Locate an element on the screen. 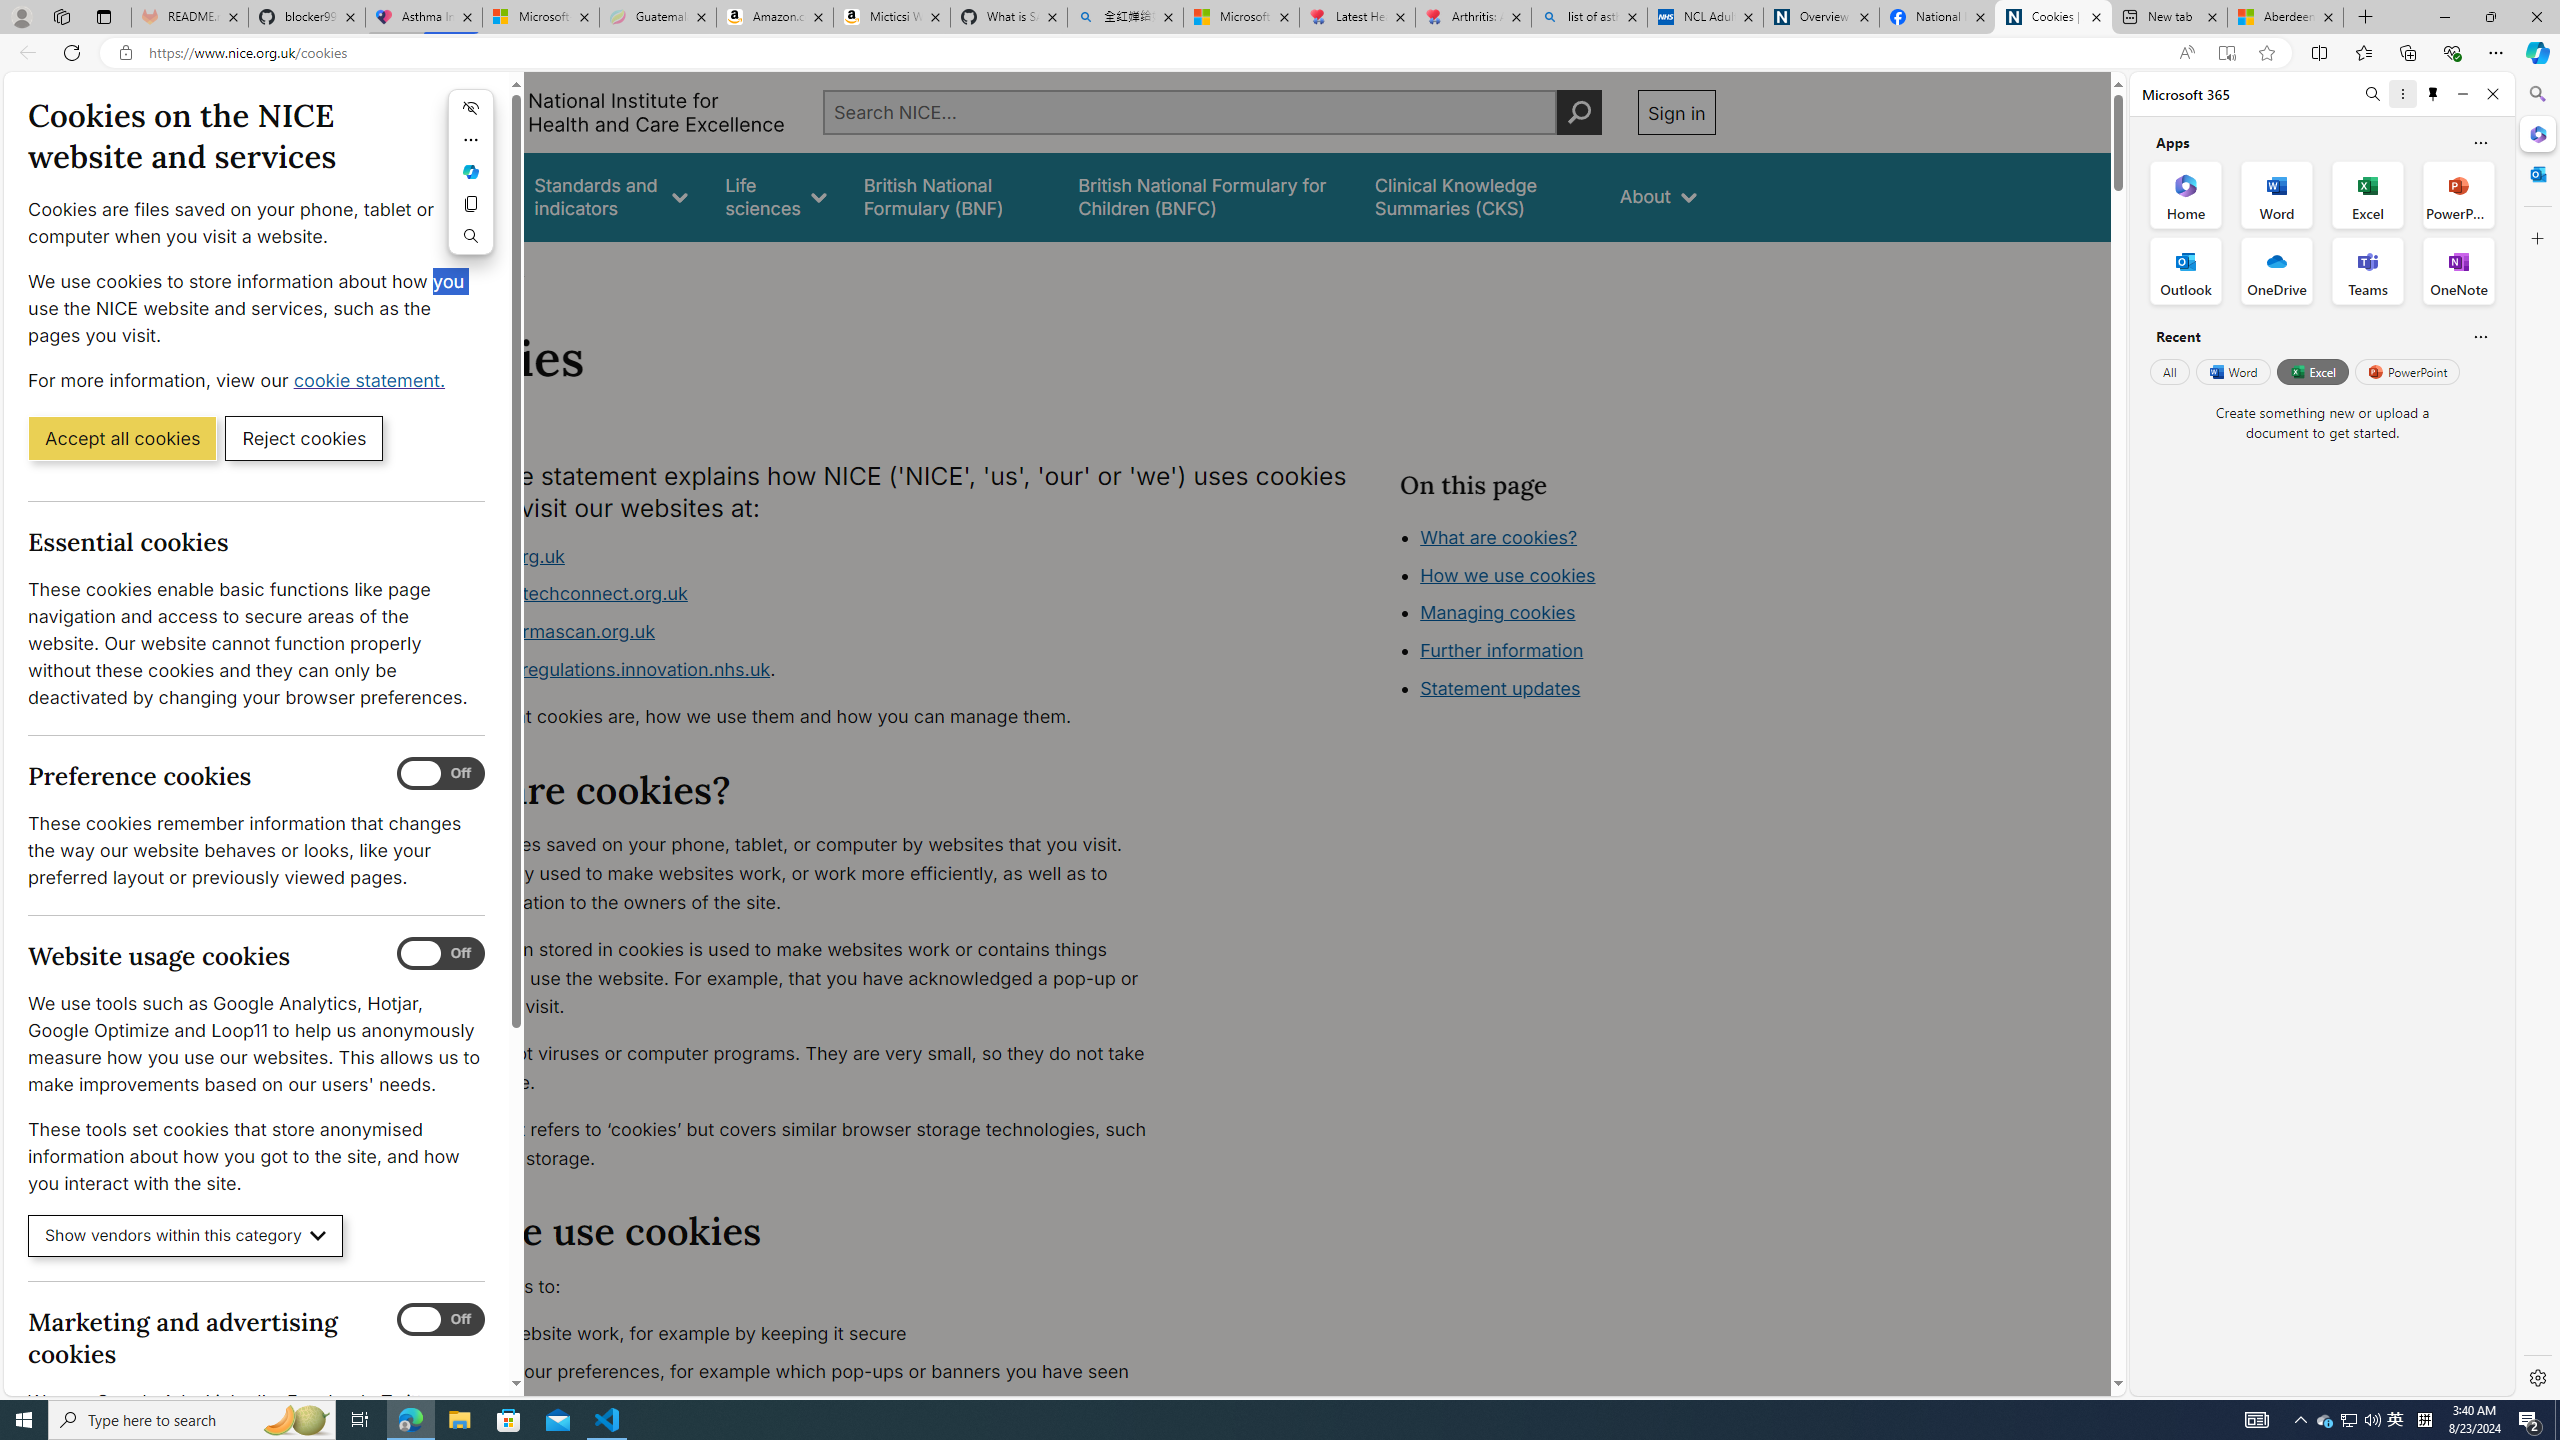 This screenshot has width=2560, height=1440. Copy is located at coordinates (471, 204).